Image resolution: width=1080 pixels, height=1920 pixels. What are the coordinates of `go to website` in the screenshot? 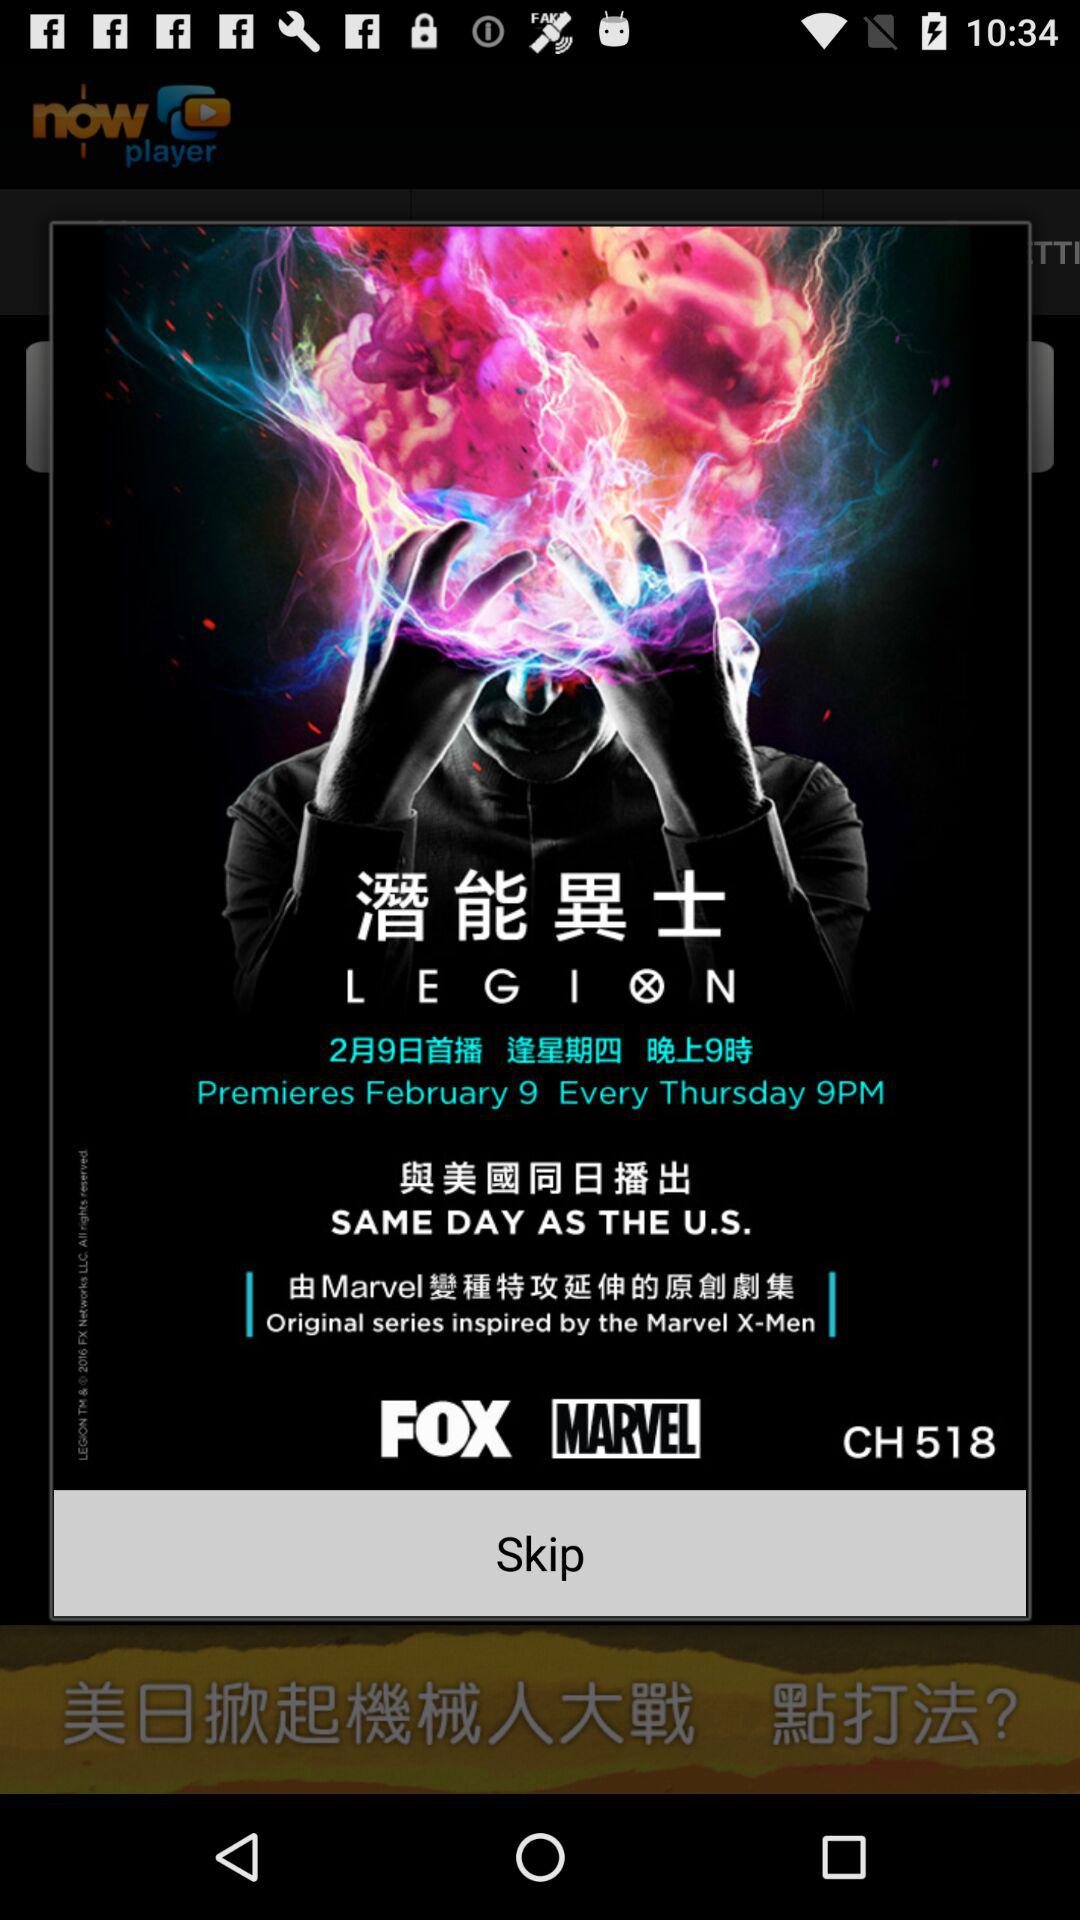 It's located at (540, 858).